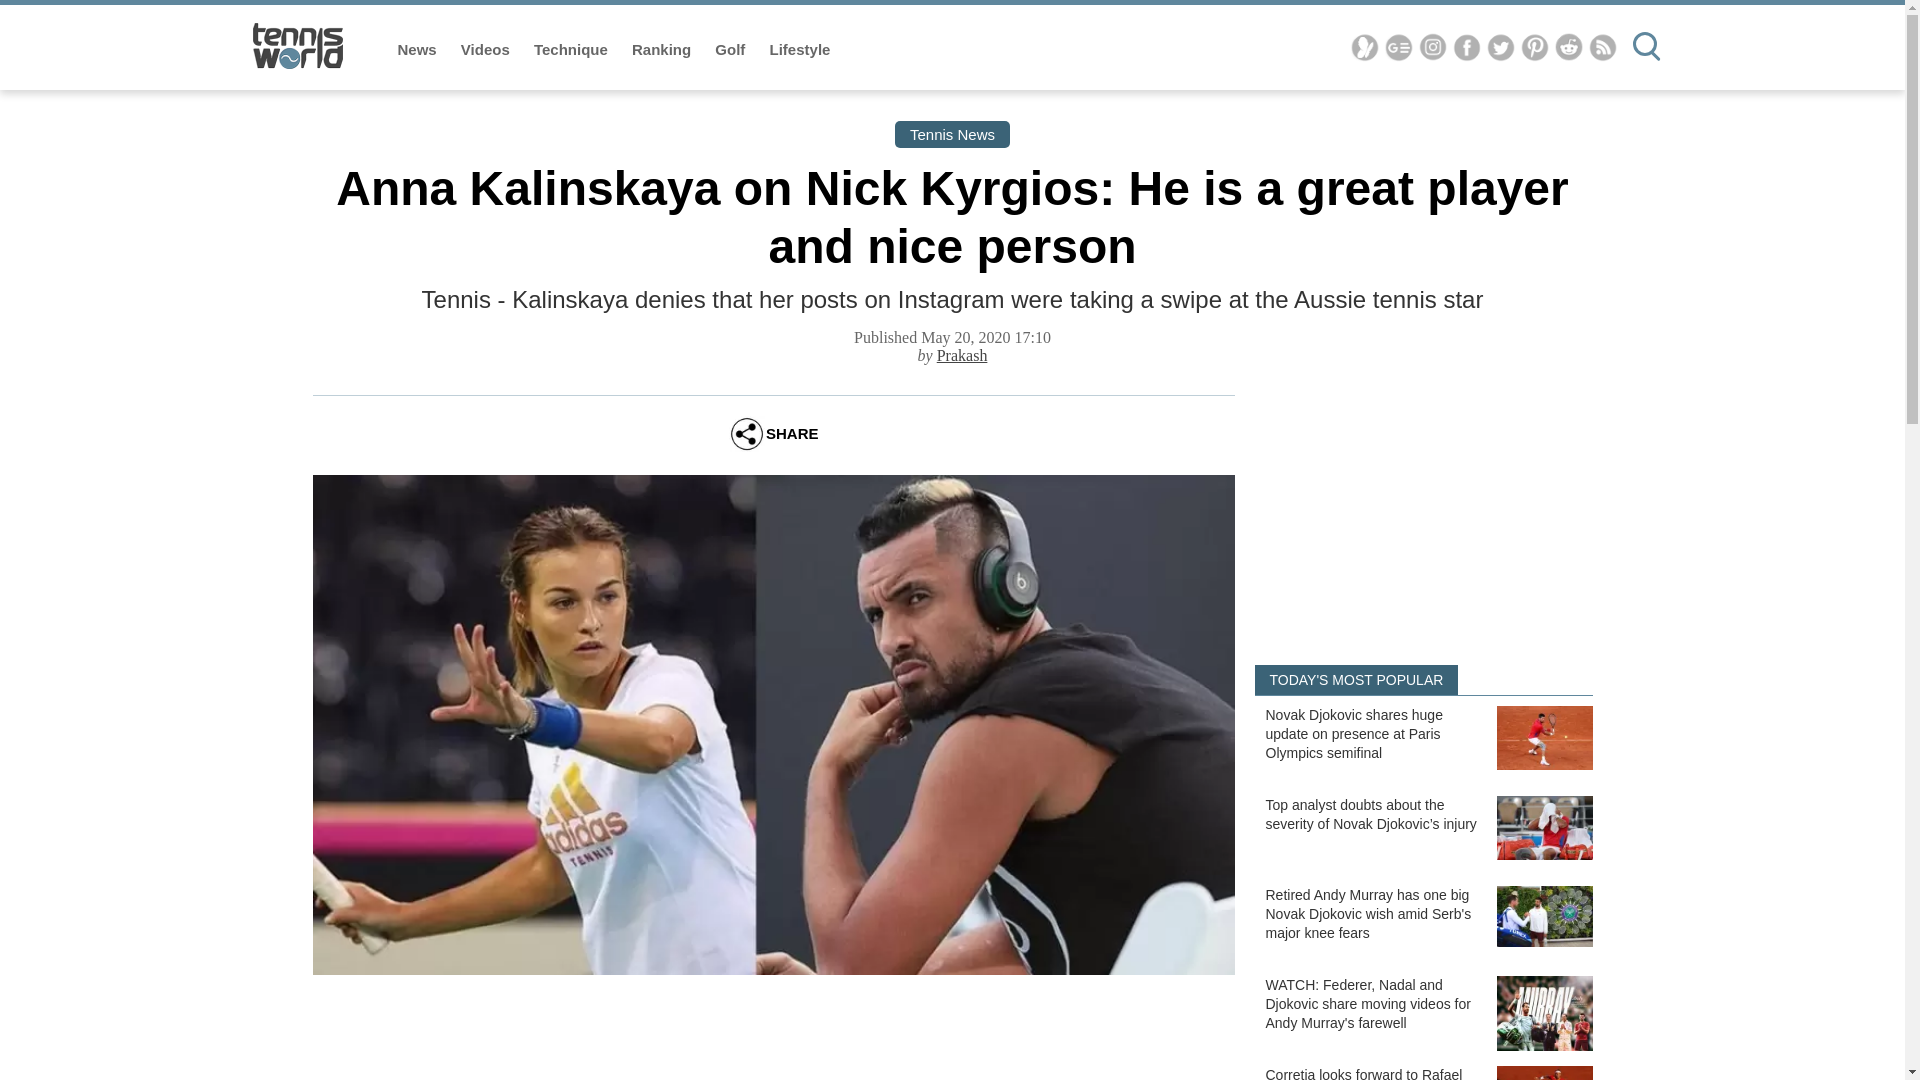 This screenshot has width=1920, height=1080. Describe the element at coordinates (572, 50) in the screenshot. I see `Technique` at that location.